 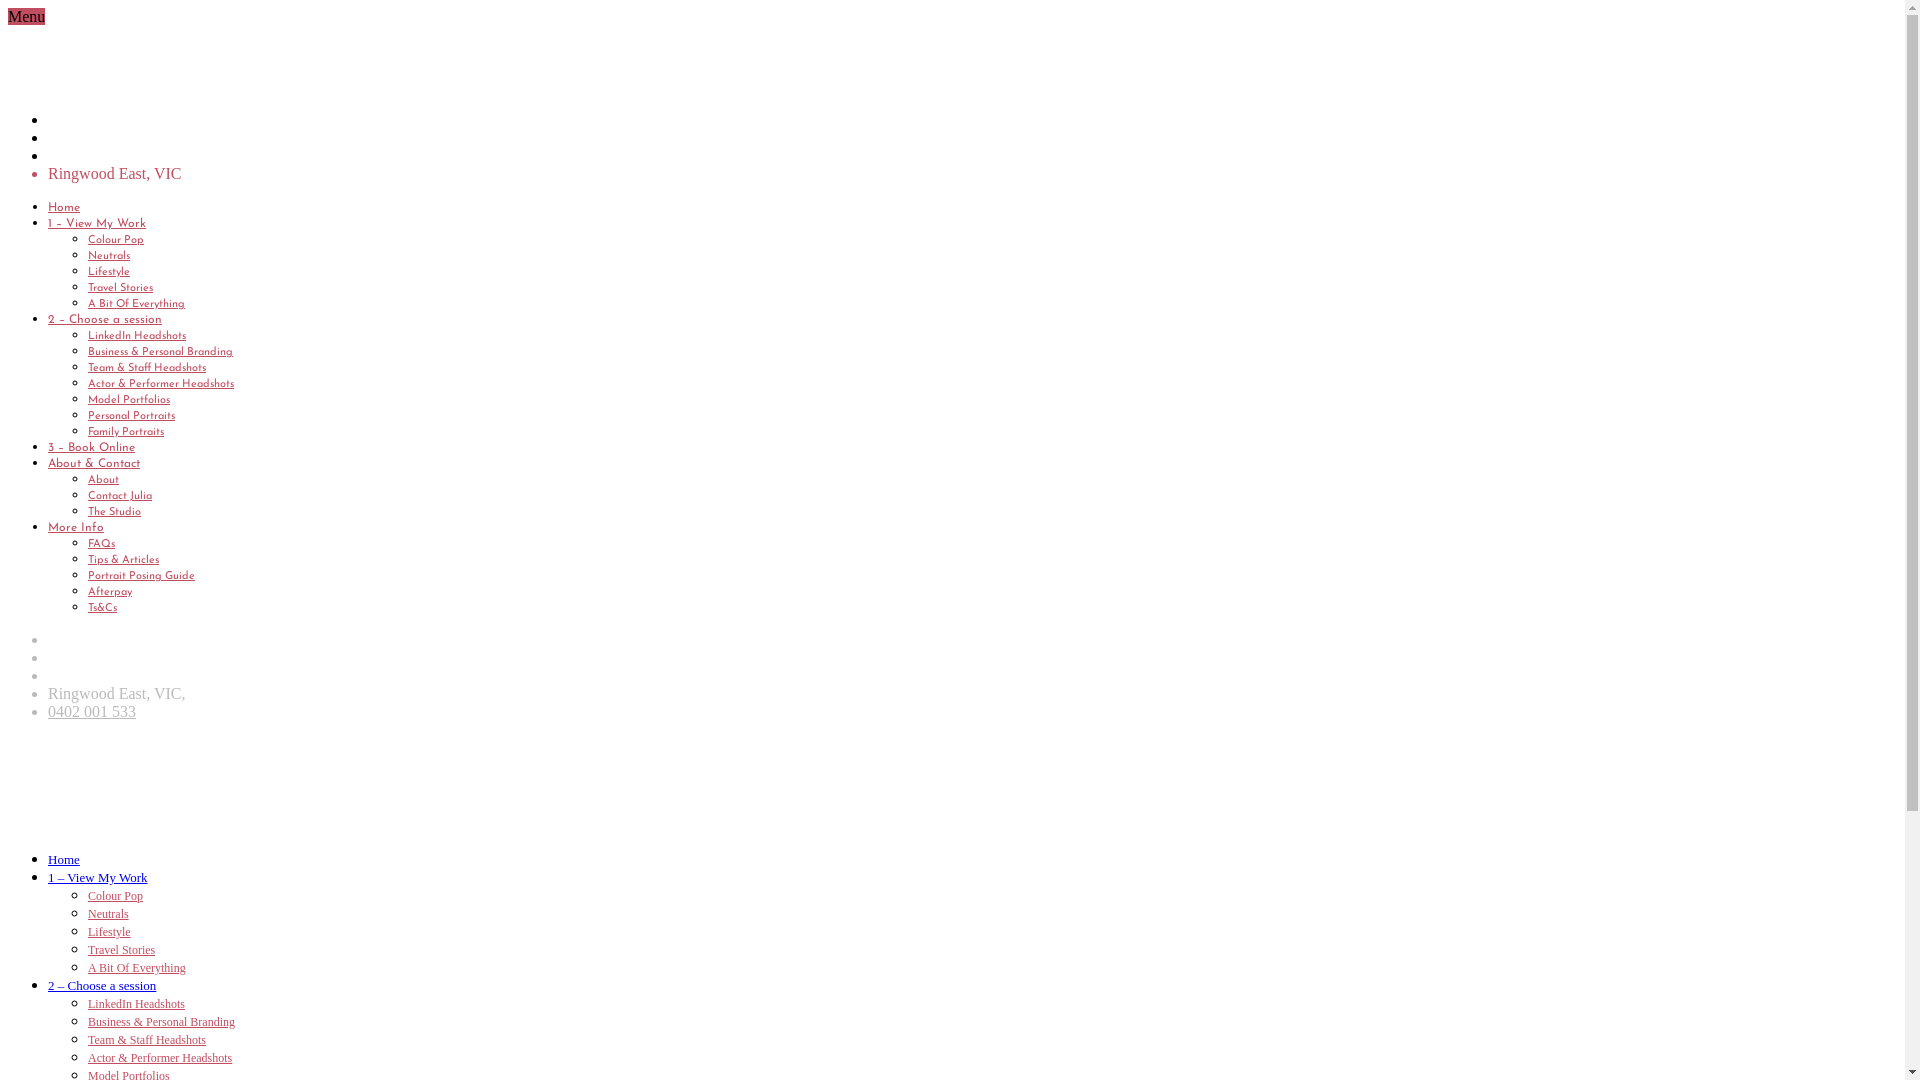 What do you see at coordinates (120, 496) in the screenshot?
I see `Contact Julia` at bounding box center [120, 496].